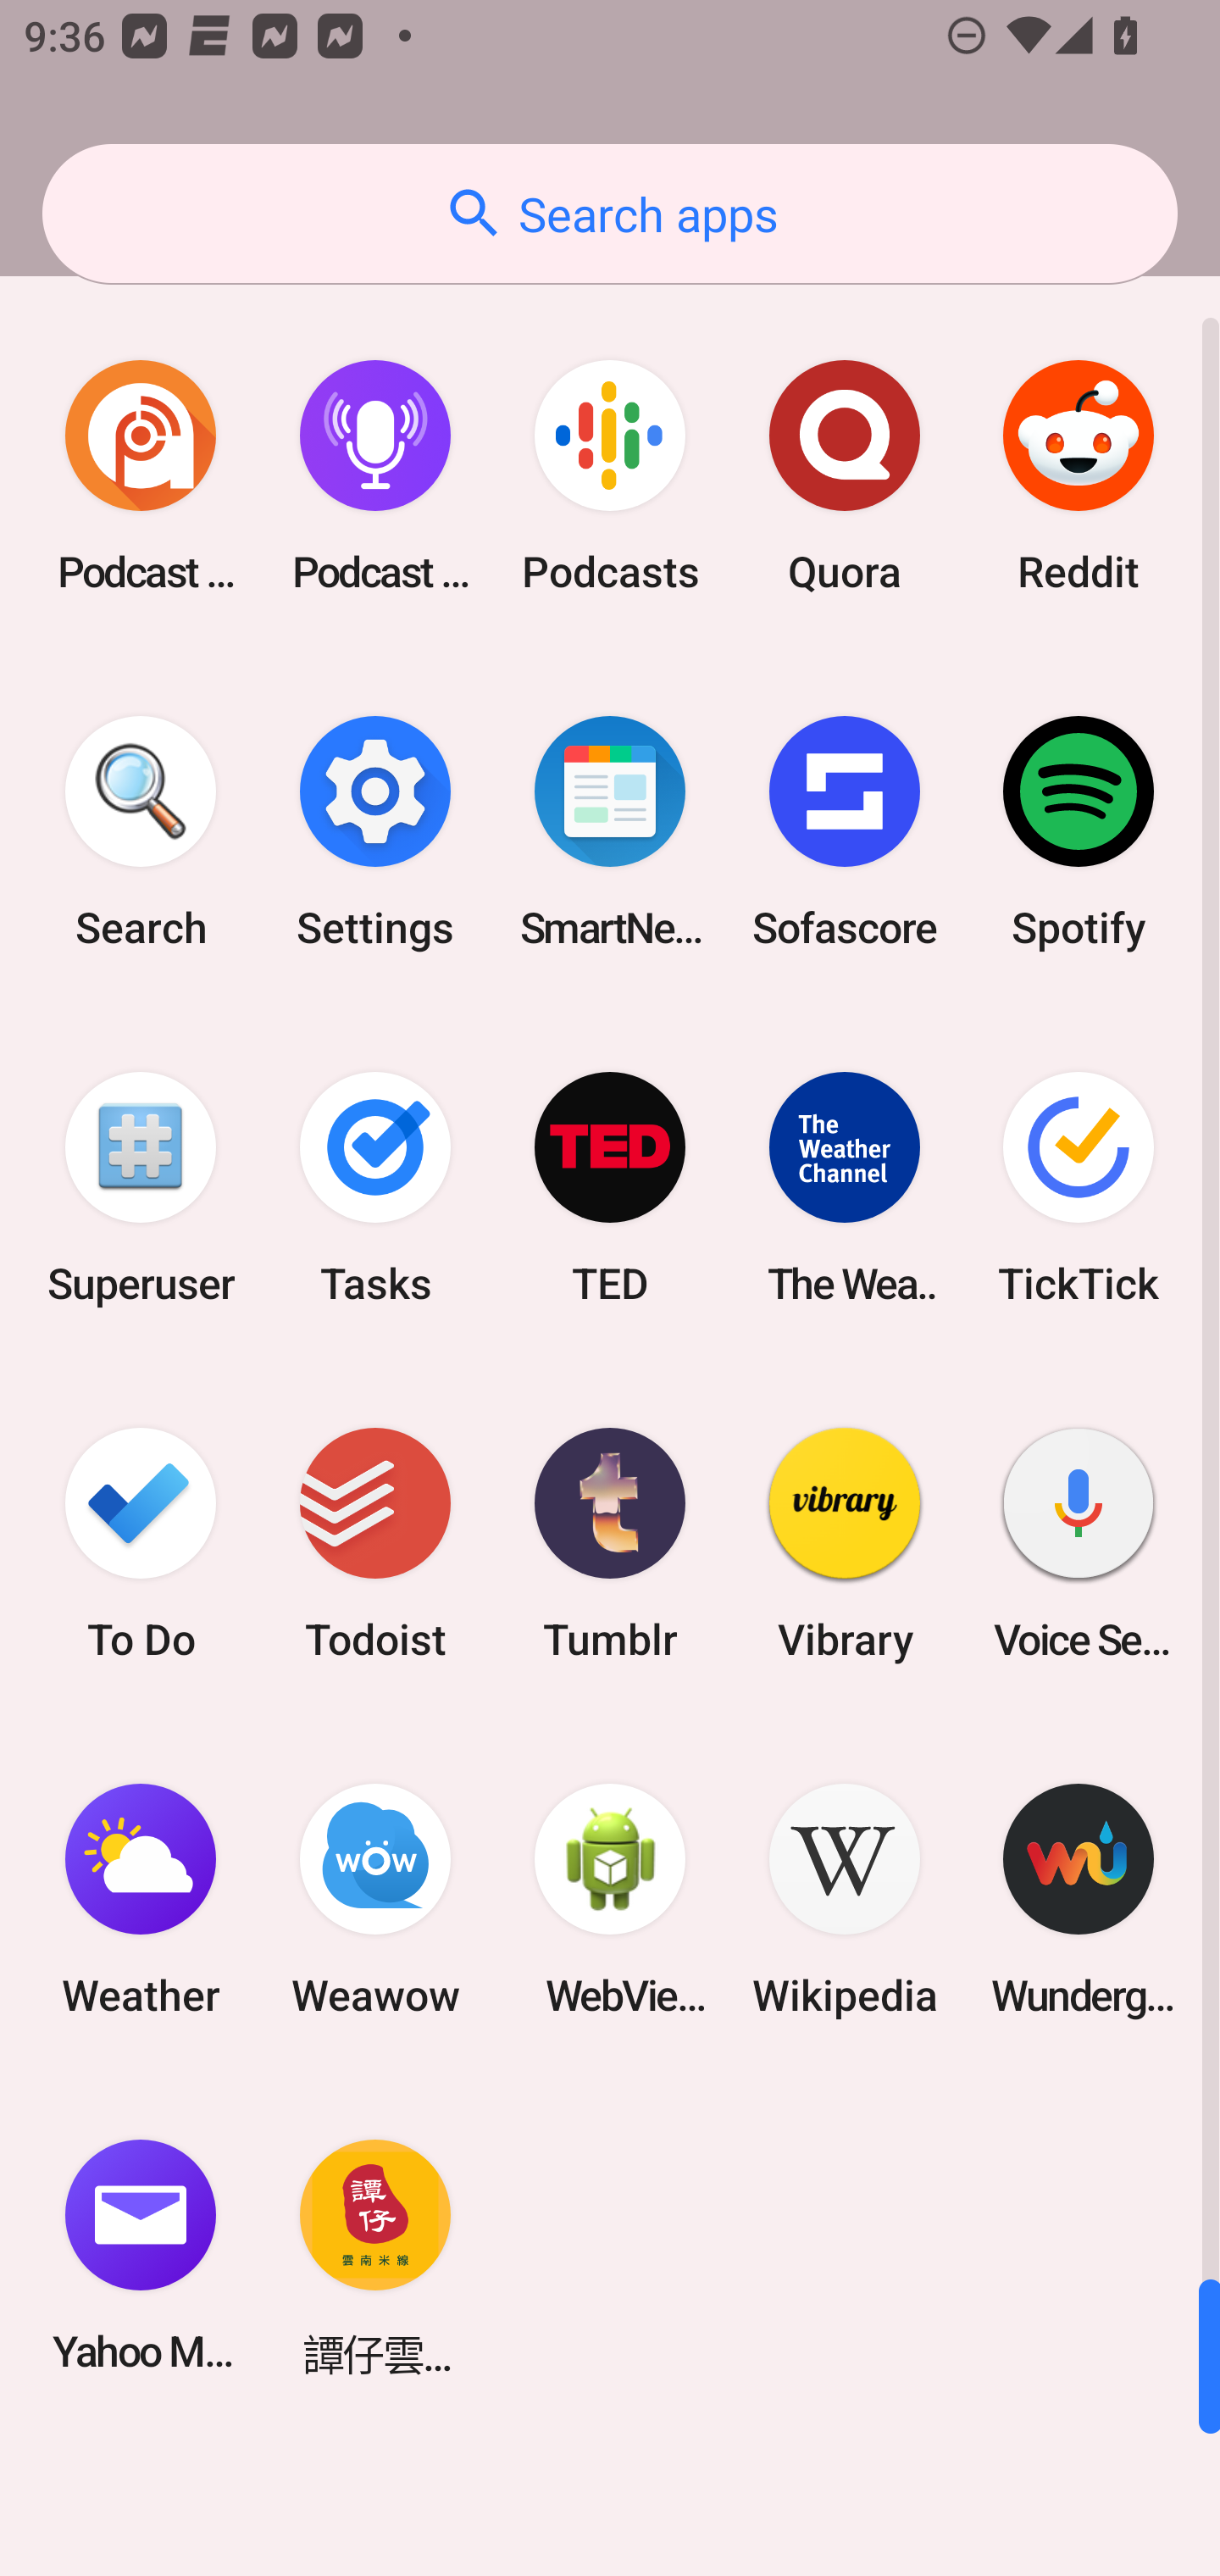  What do you see at coordinates (1079, 1542) in the screenshot?
I see `Voice Search` at bounding box center [1079, 1542].